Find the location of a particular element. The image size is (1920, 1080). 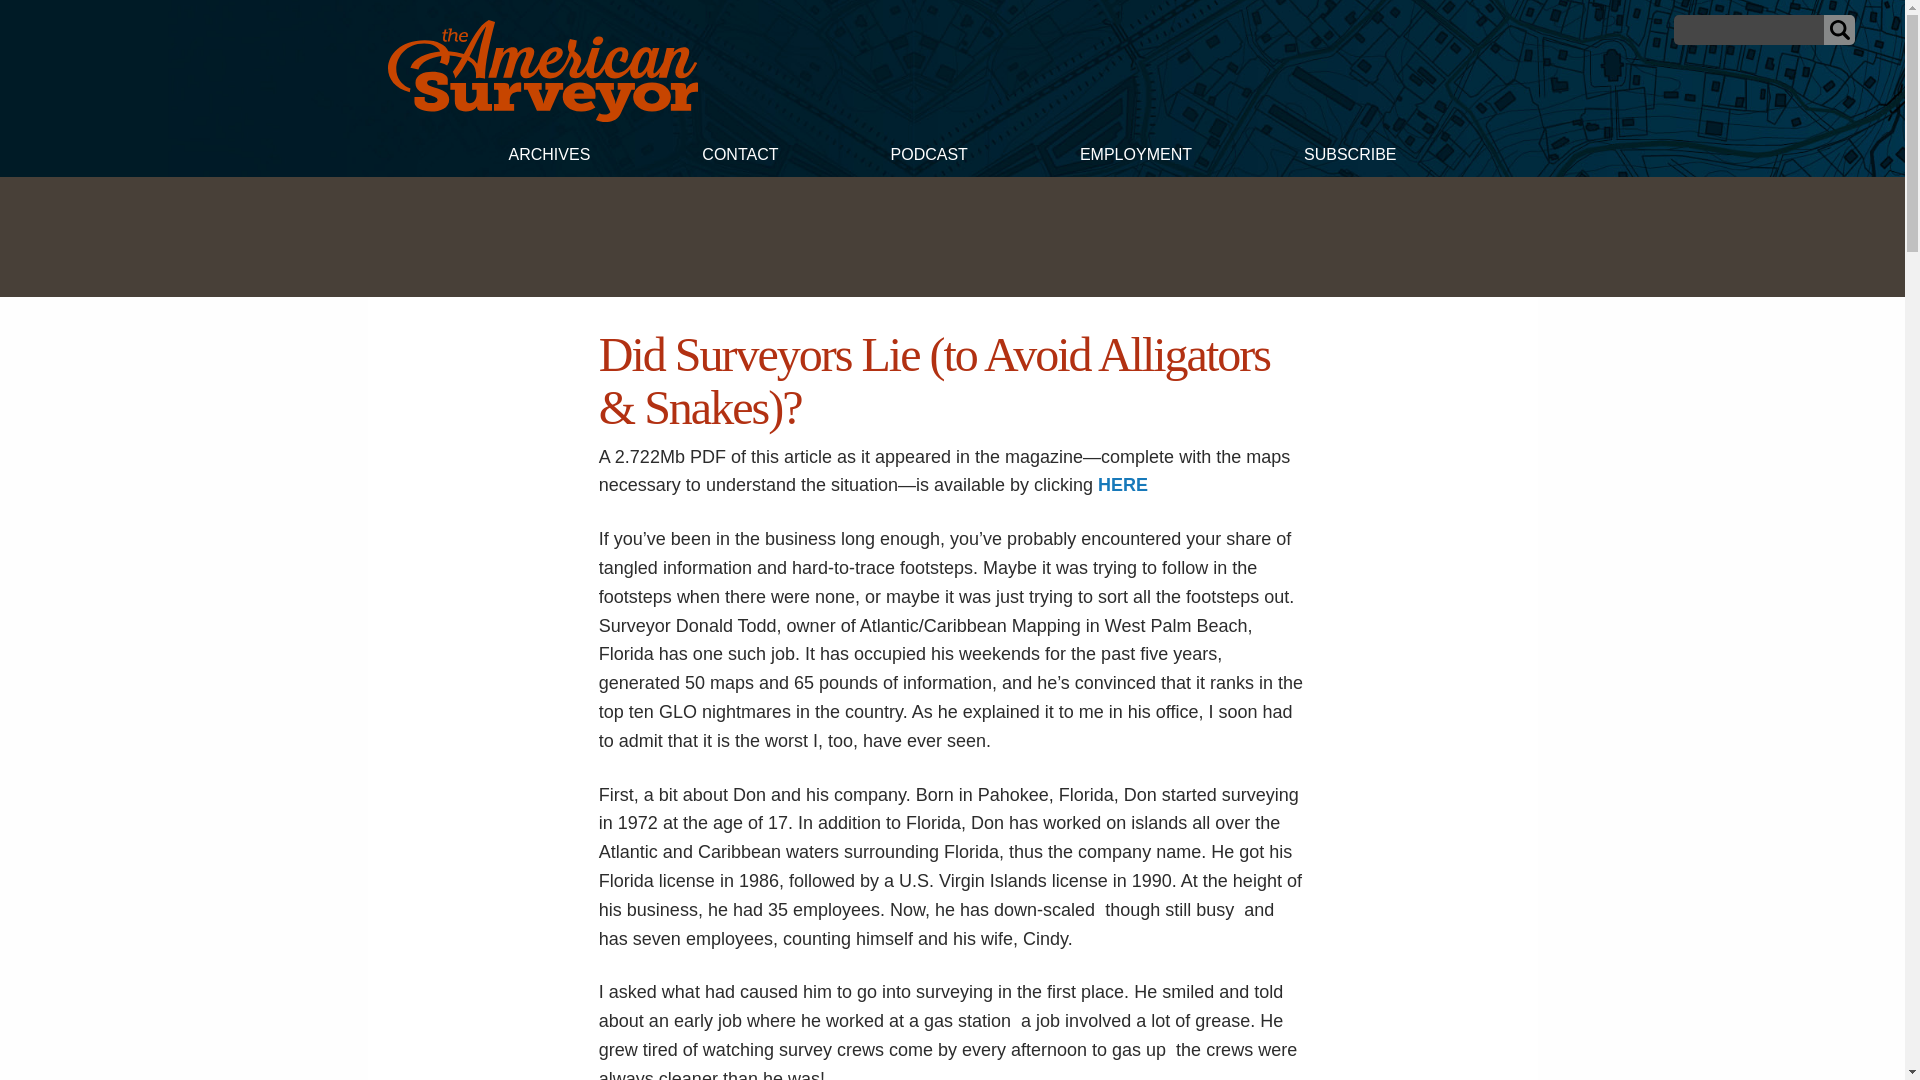

Search for: is located at coordinates (1749, 30).